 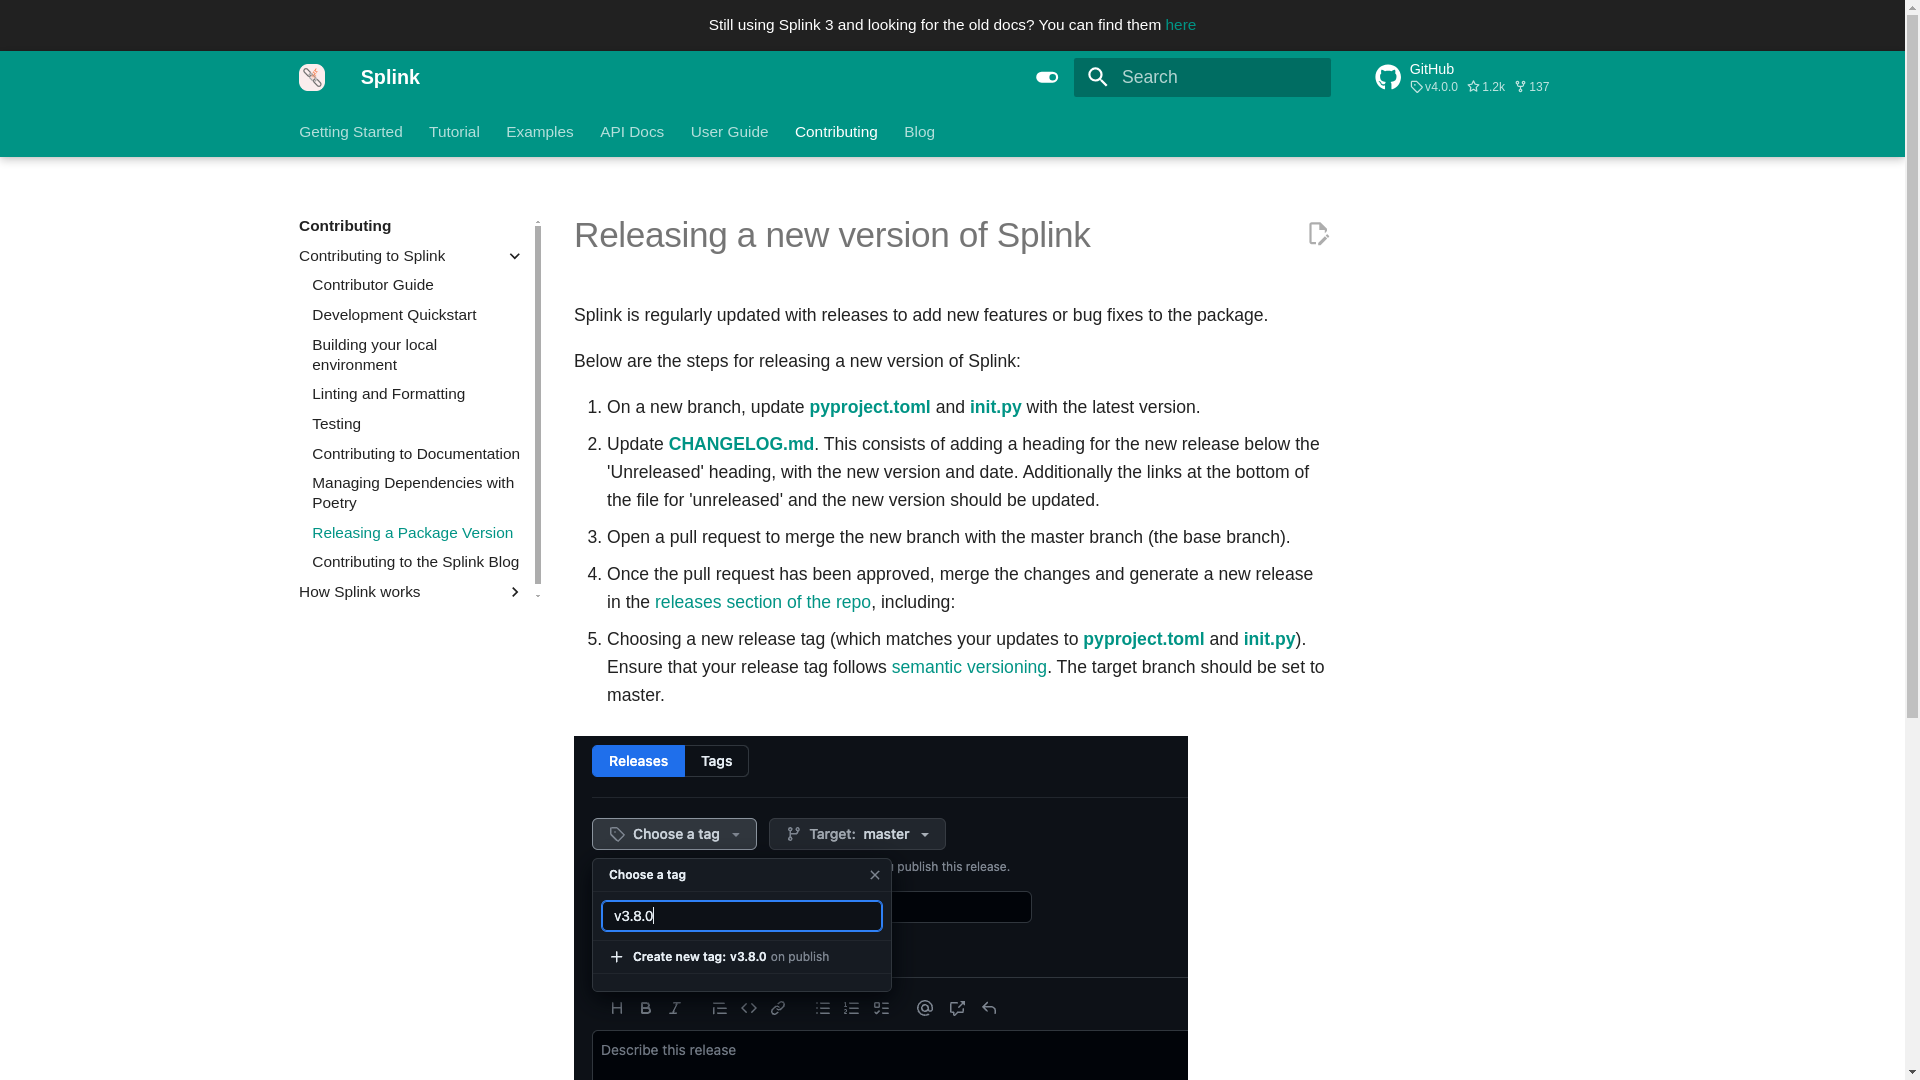 What do you see at coordinates (1490, 76) in the screenshot?
I see `Contributing` at bounding box center [1490, 76].